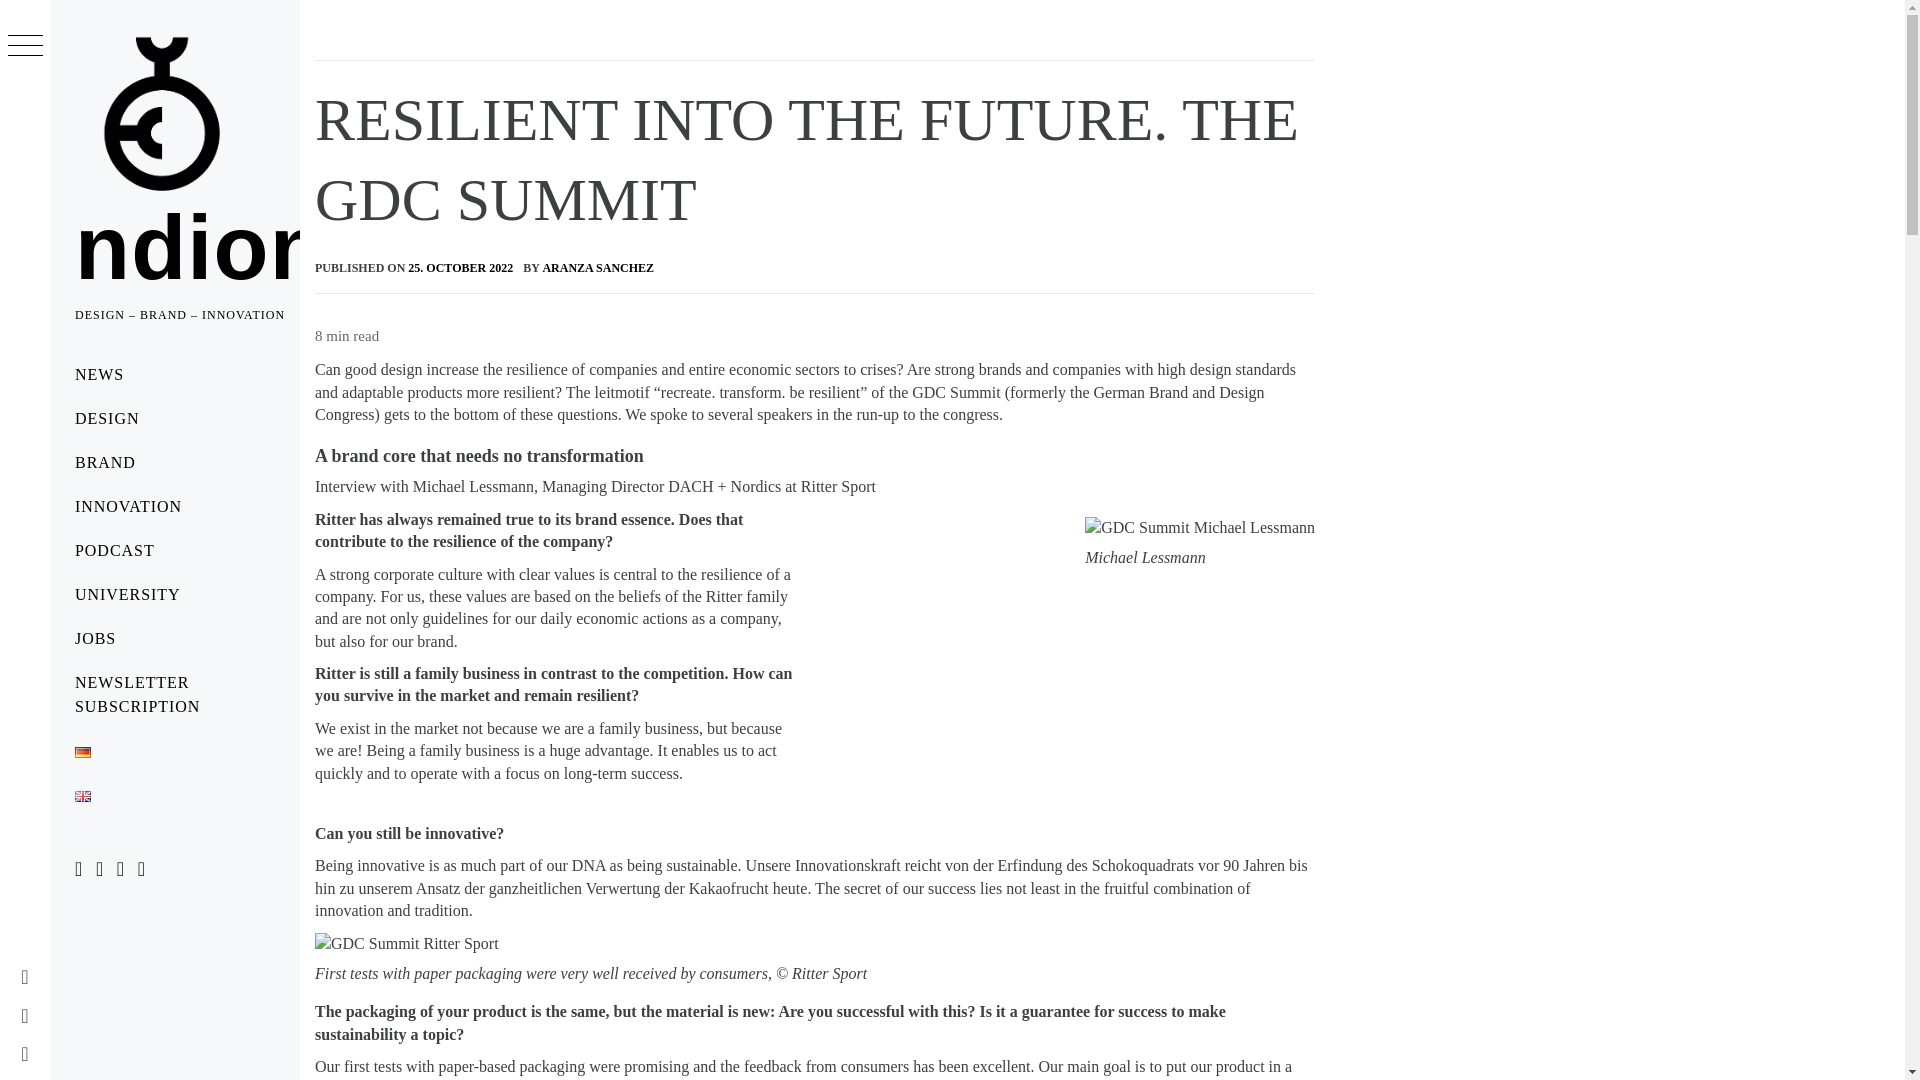 The height and width of the screenshot is (1080, 1920). What do you see at coordinates (174, 462) in the screenshot?
I see `BRAND` at bounding box center [174, 462].